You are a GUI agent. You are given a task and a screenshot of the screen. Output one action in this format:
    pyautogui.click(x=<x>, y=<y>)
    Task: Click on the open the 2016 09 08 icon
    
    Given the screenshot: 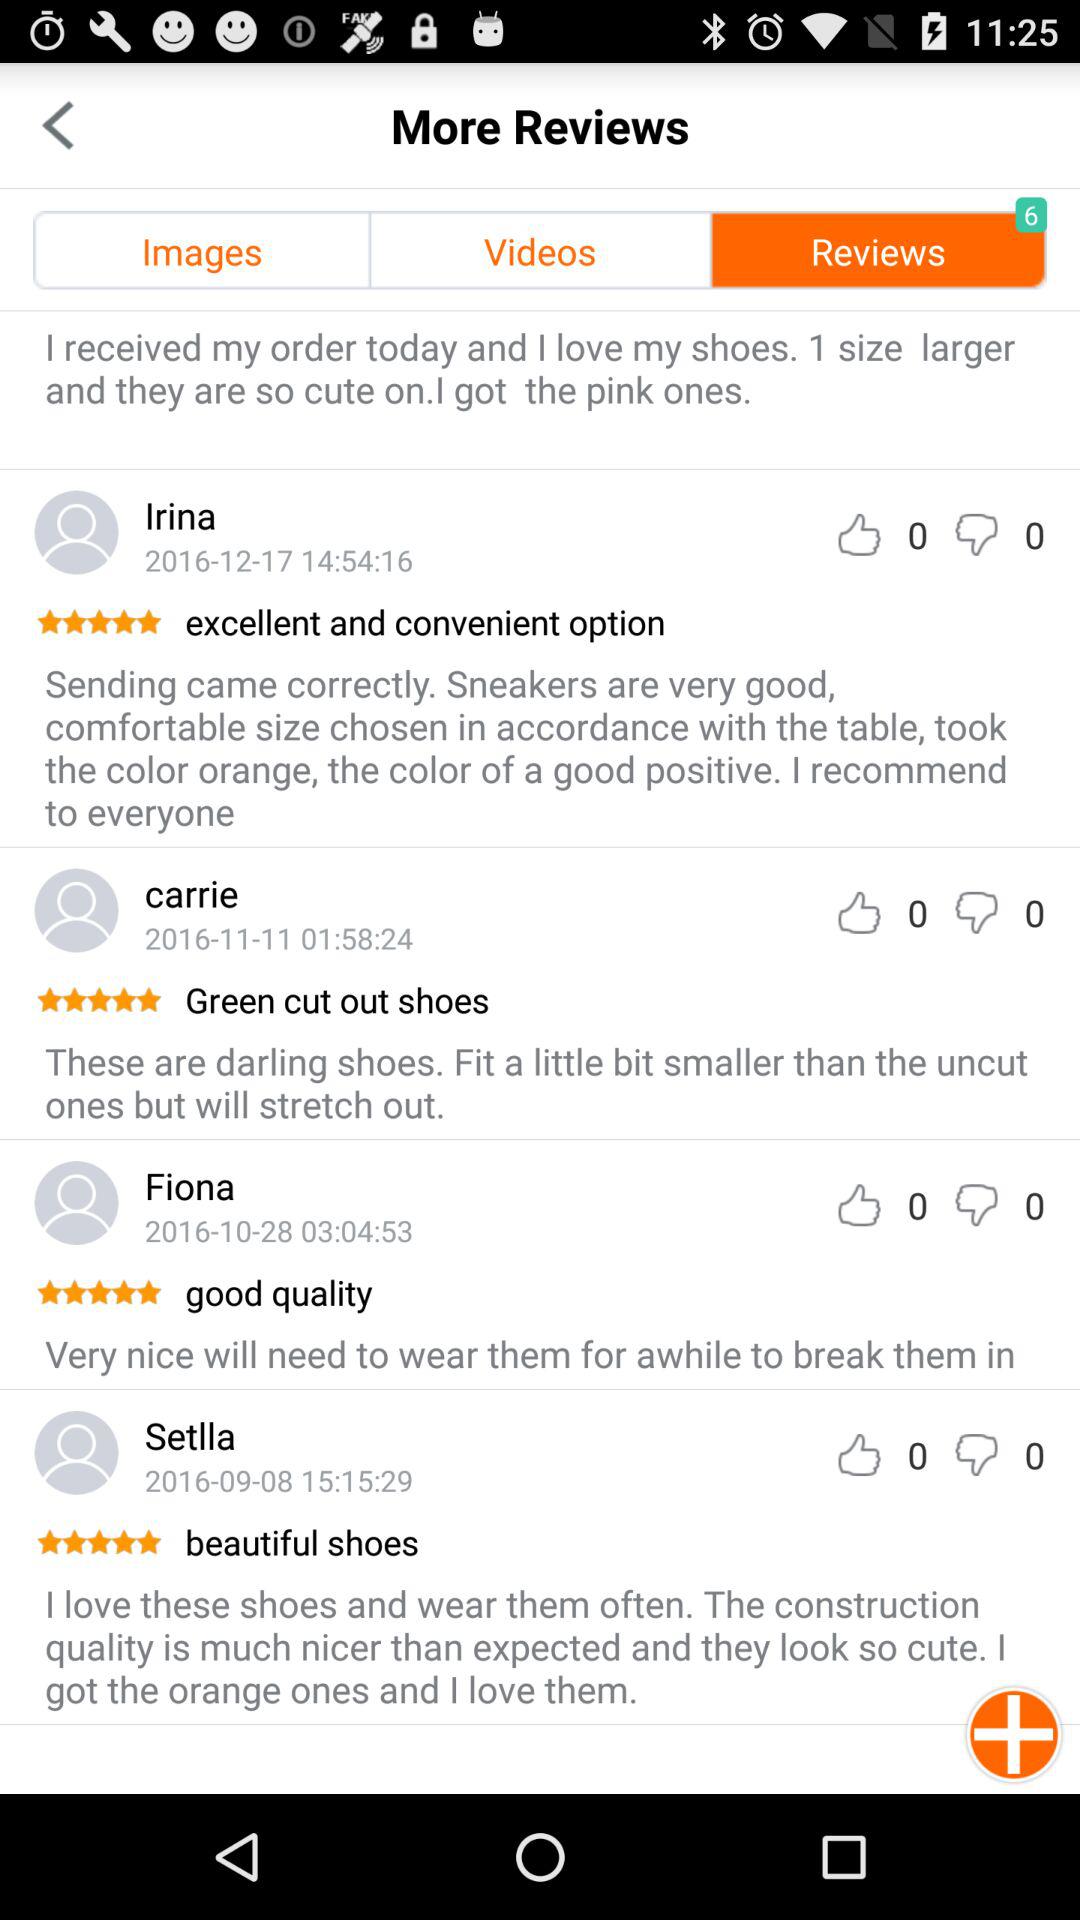 What is the action you would take?
    pyautogui.click(x=278, y=1480)
    